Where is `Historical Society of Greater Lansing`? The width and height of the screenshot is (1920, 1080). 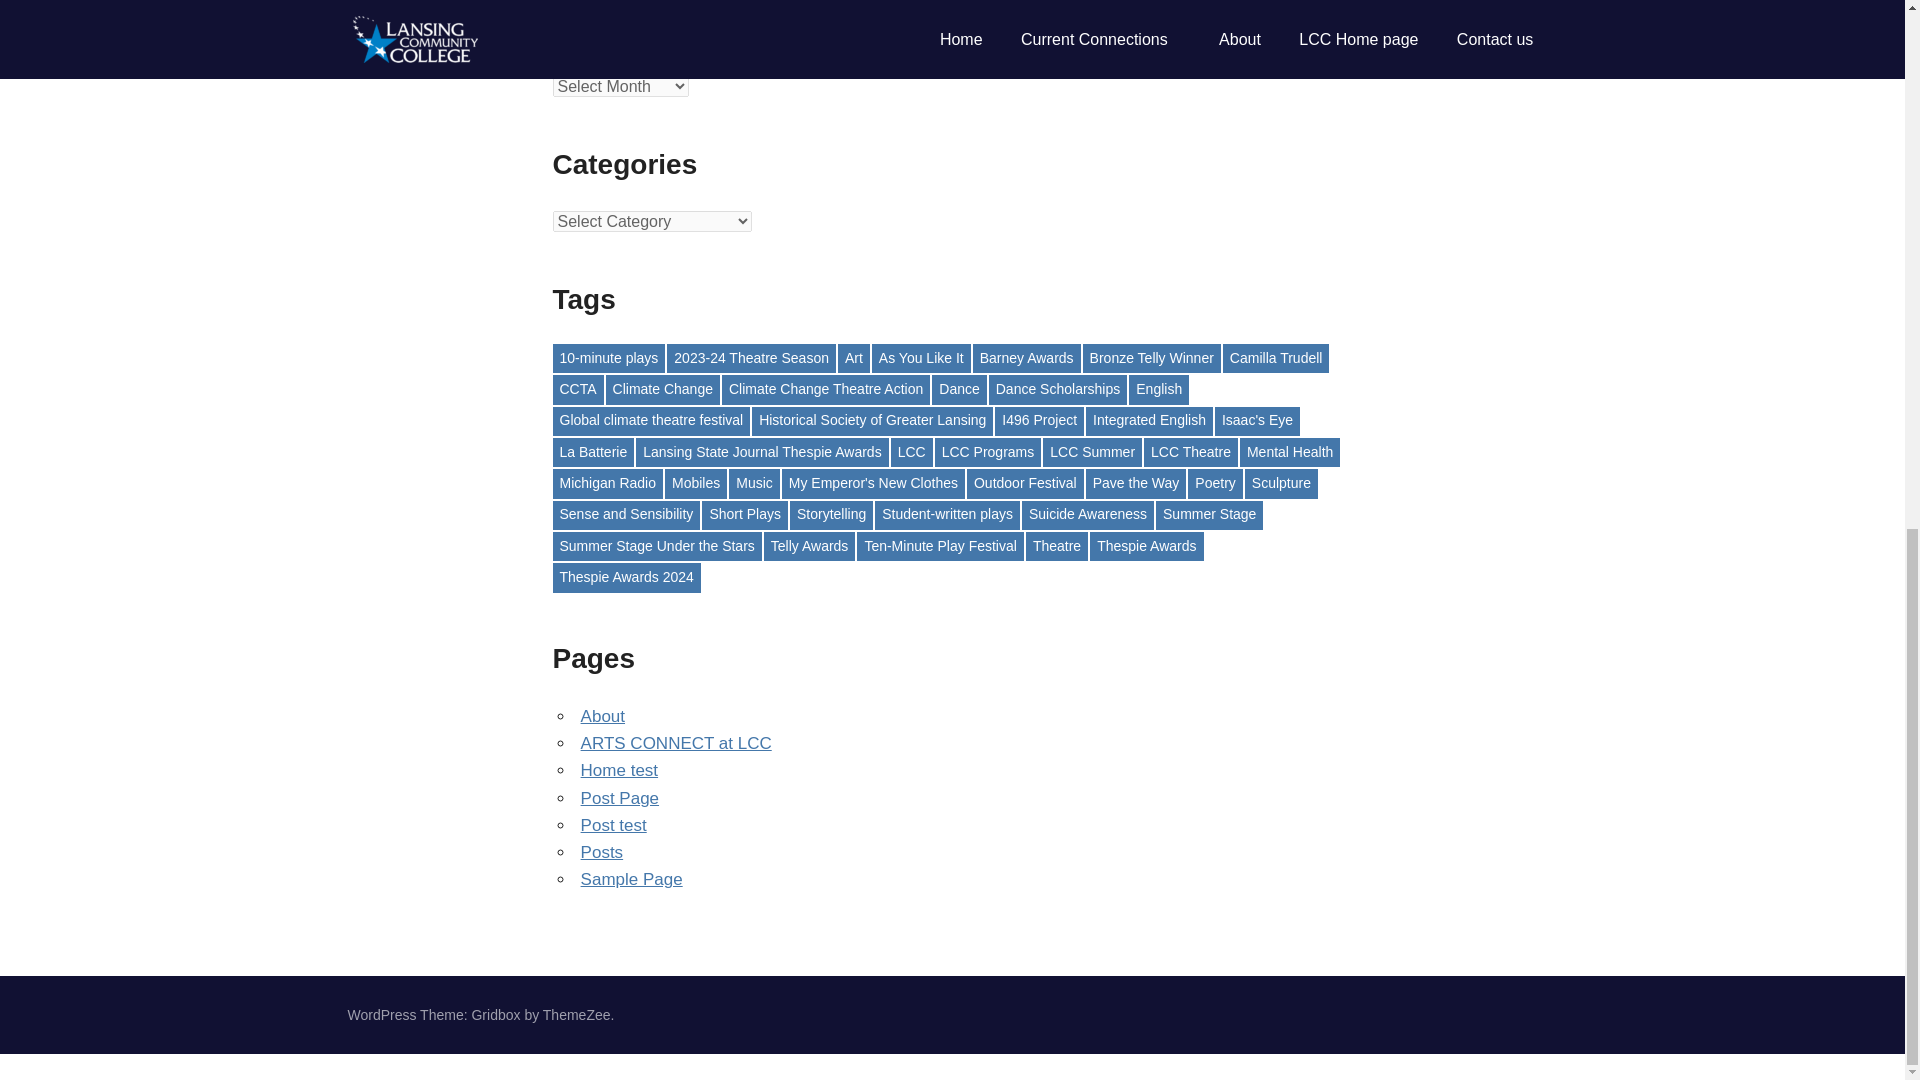 Historical Society of Greater Lansing is located at coordinates (872, 422).